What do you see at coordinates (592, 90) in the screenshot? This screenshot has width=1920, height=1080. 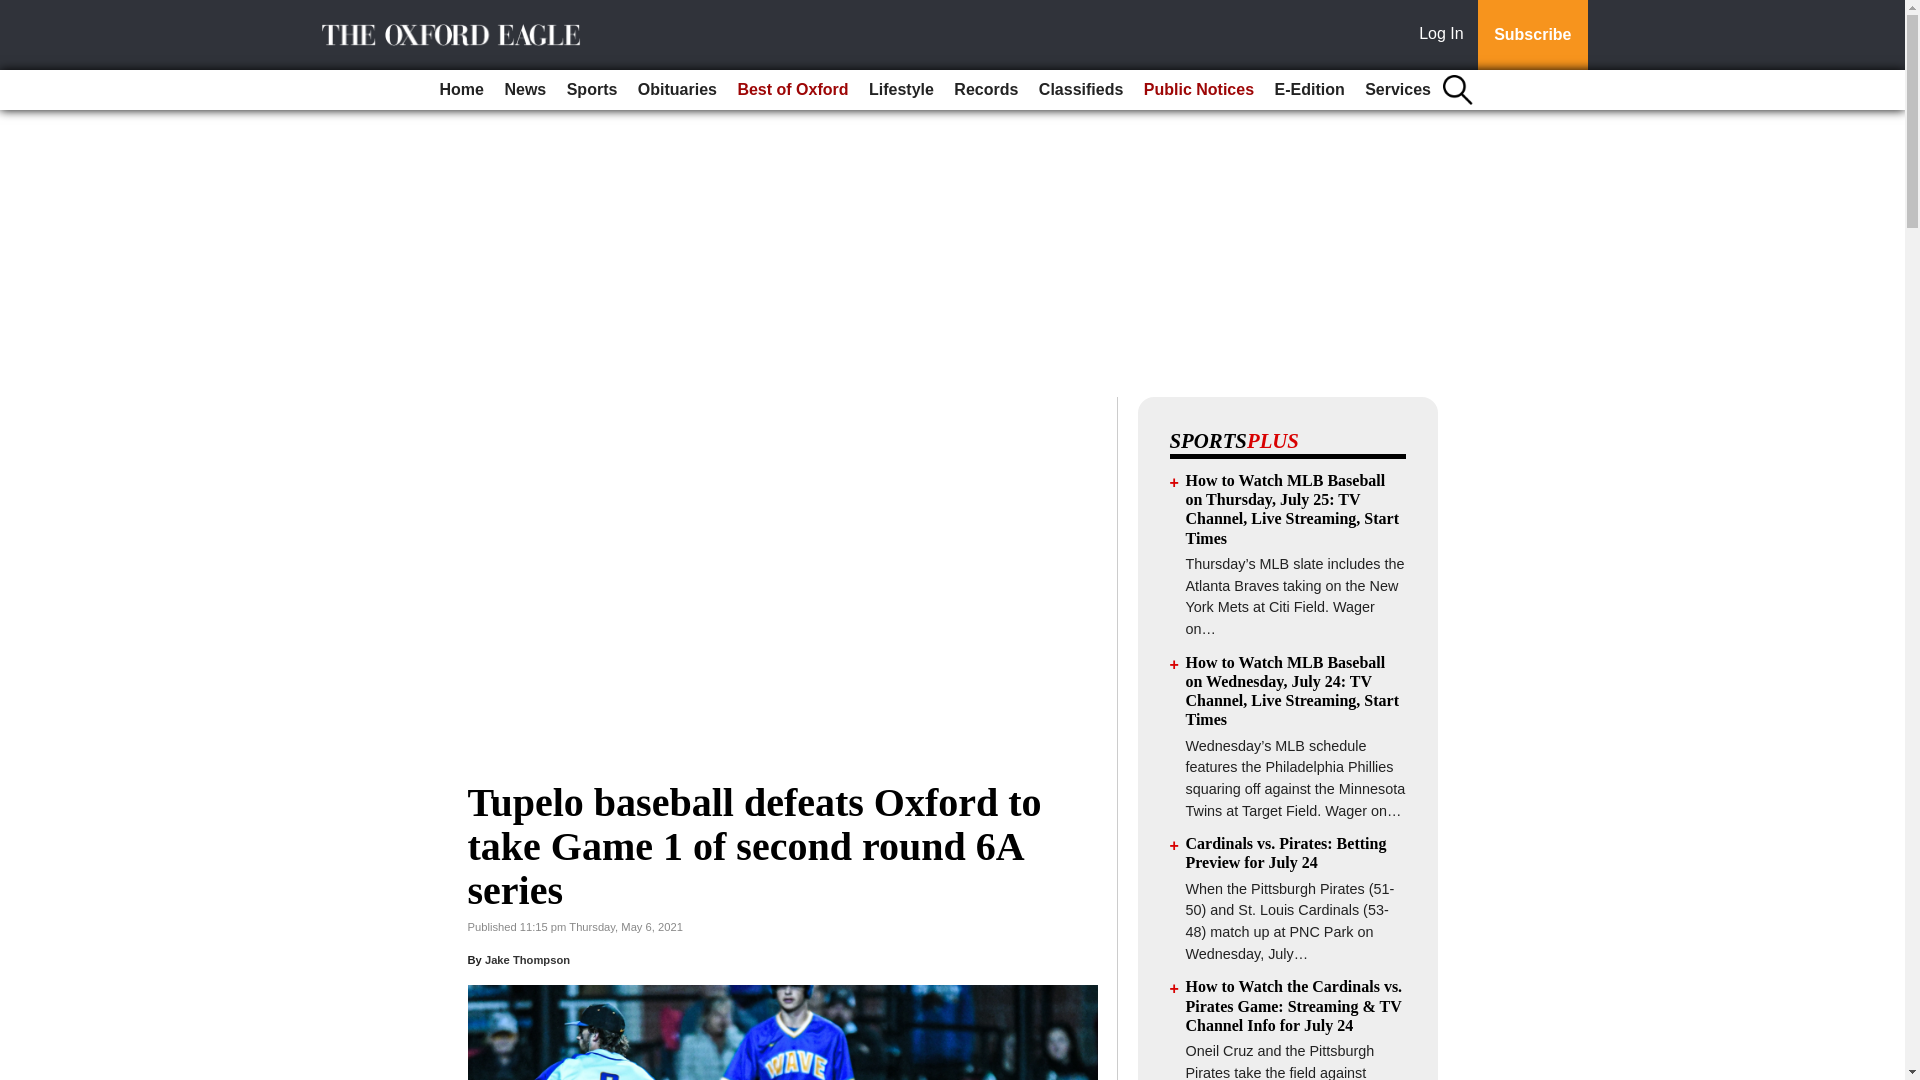 I see `Sports` at bounding box center [592, 90].